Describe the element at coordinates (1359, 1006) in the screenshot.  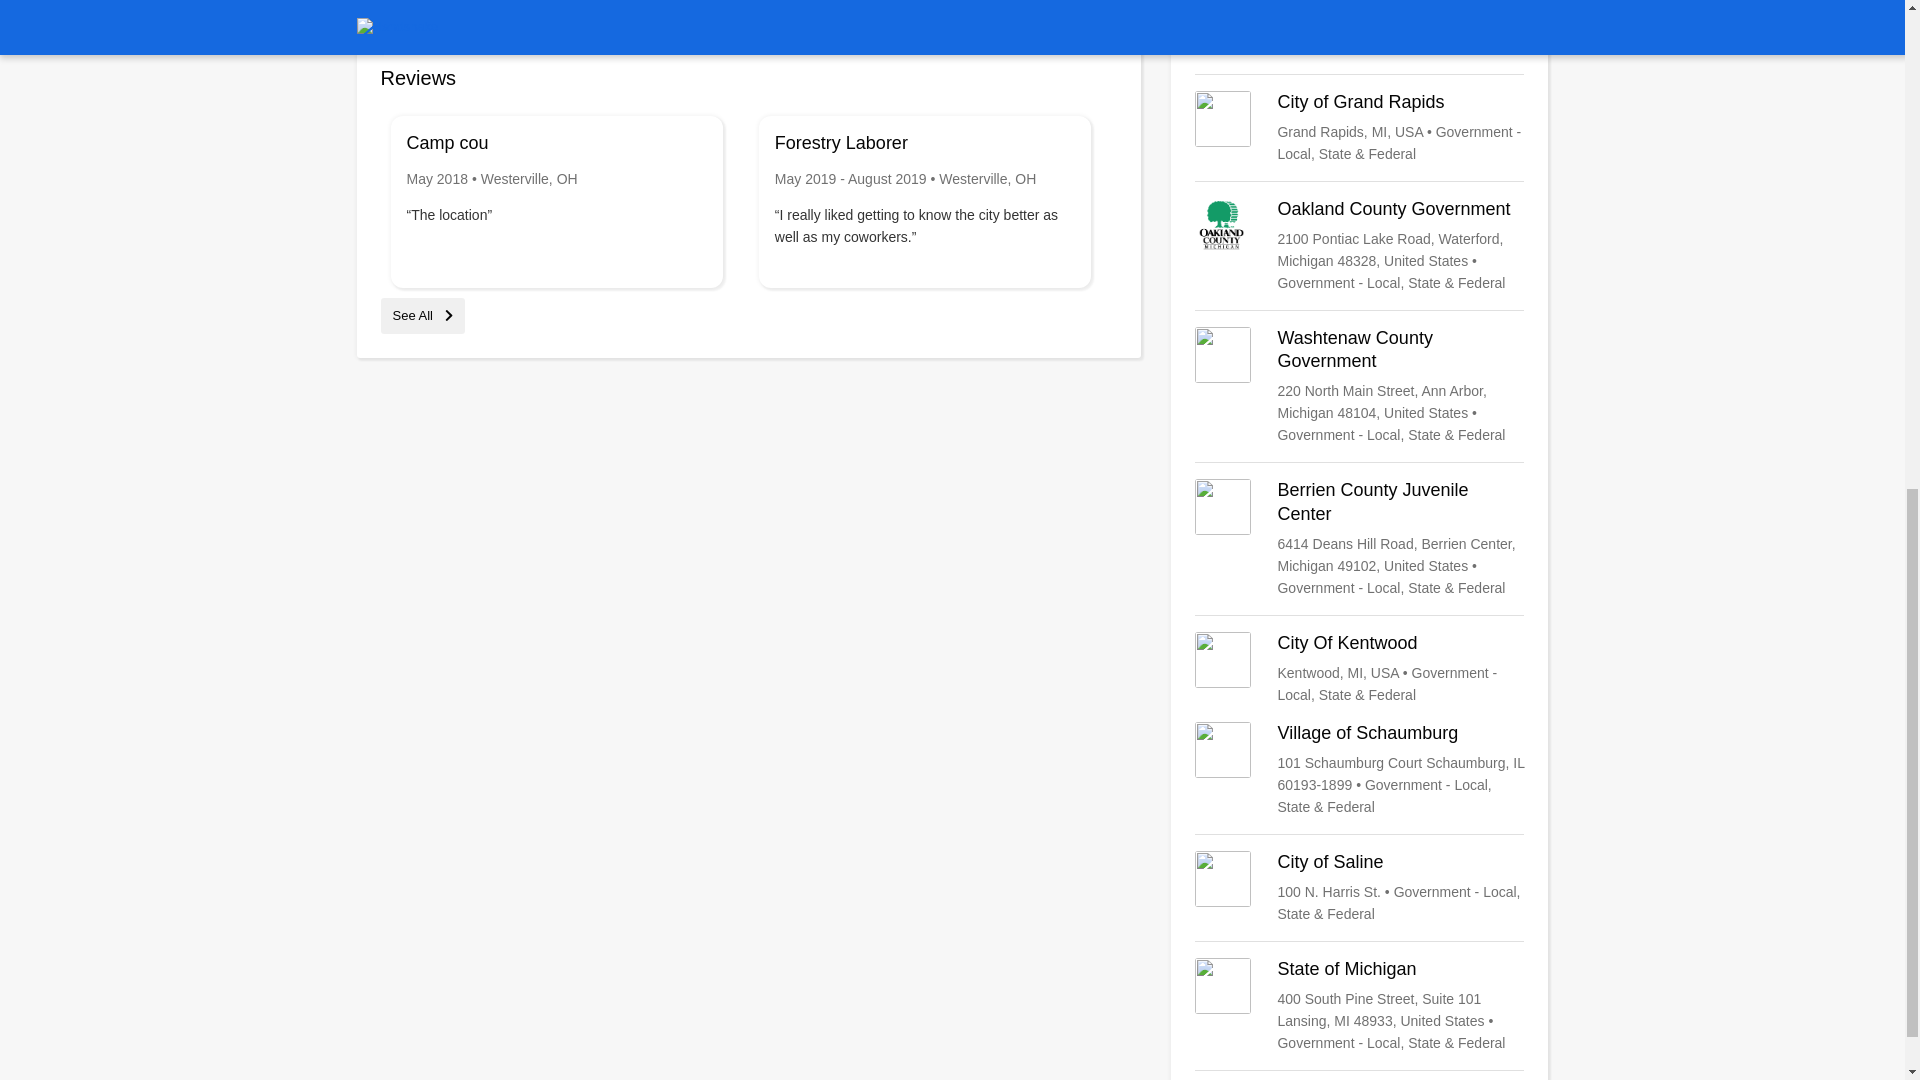
I see `State of Michigan` at that location.